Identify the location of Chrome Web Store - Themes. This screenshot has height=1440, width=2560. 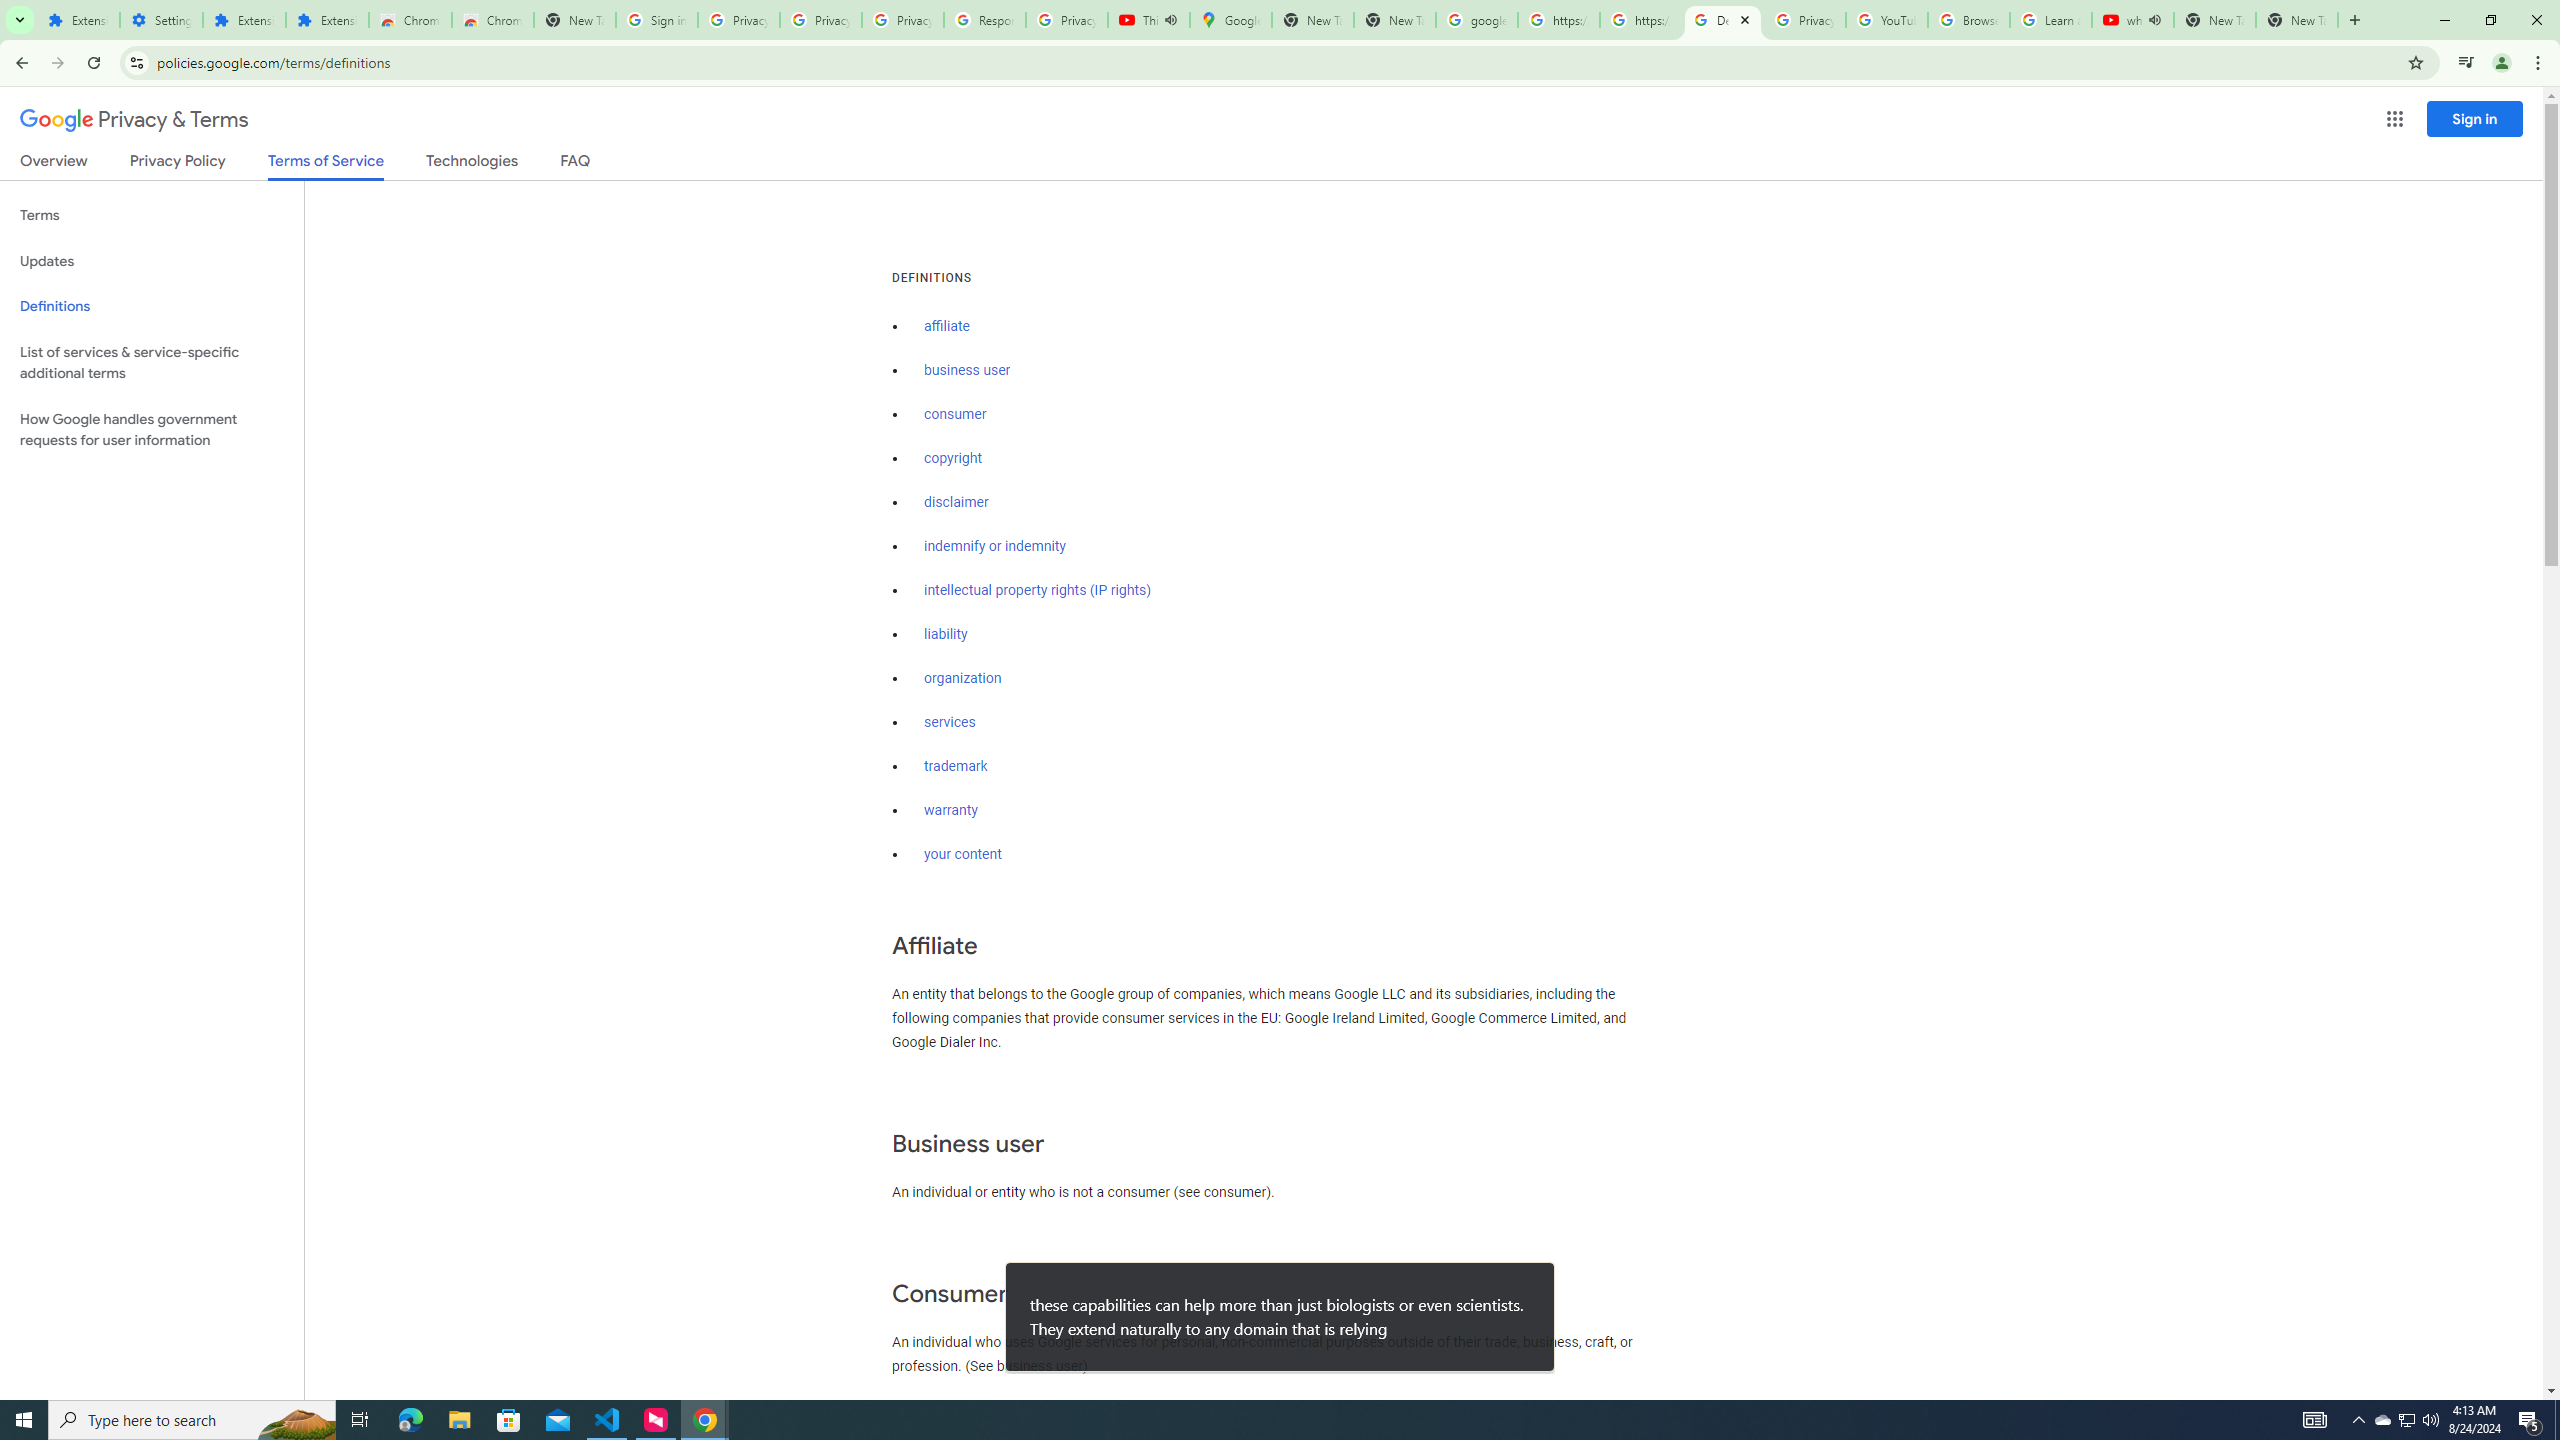
(492, 20).